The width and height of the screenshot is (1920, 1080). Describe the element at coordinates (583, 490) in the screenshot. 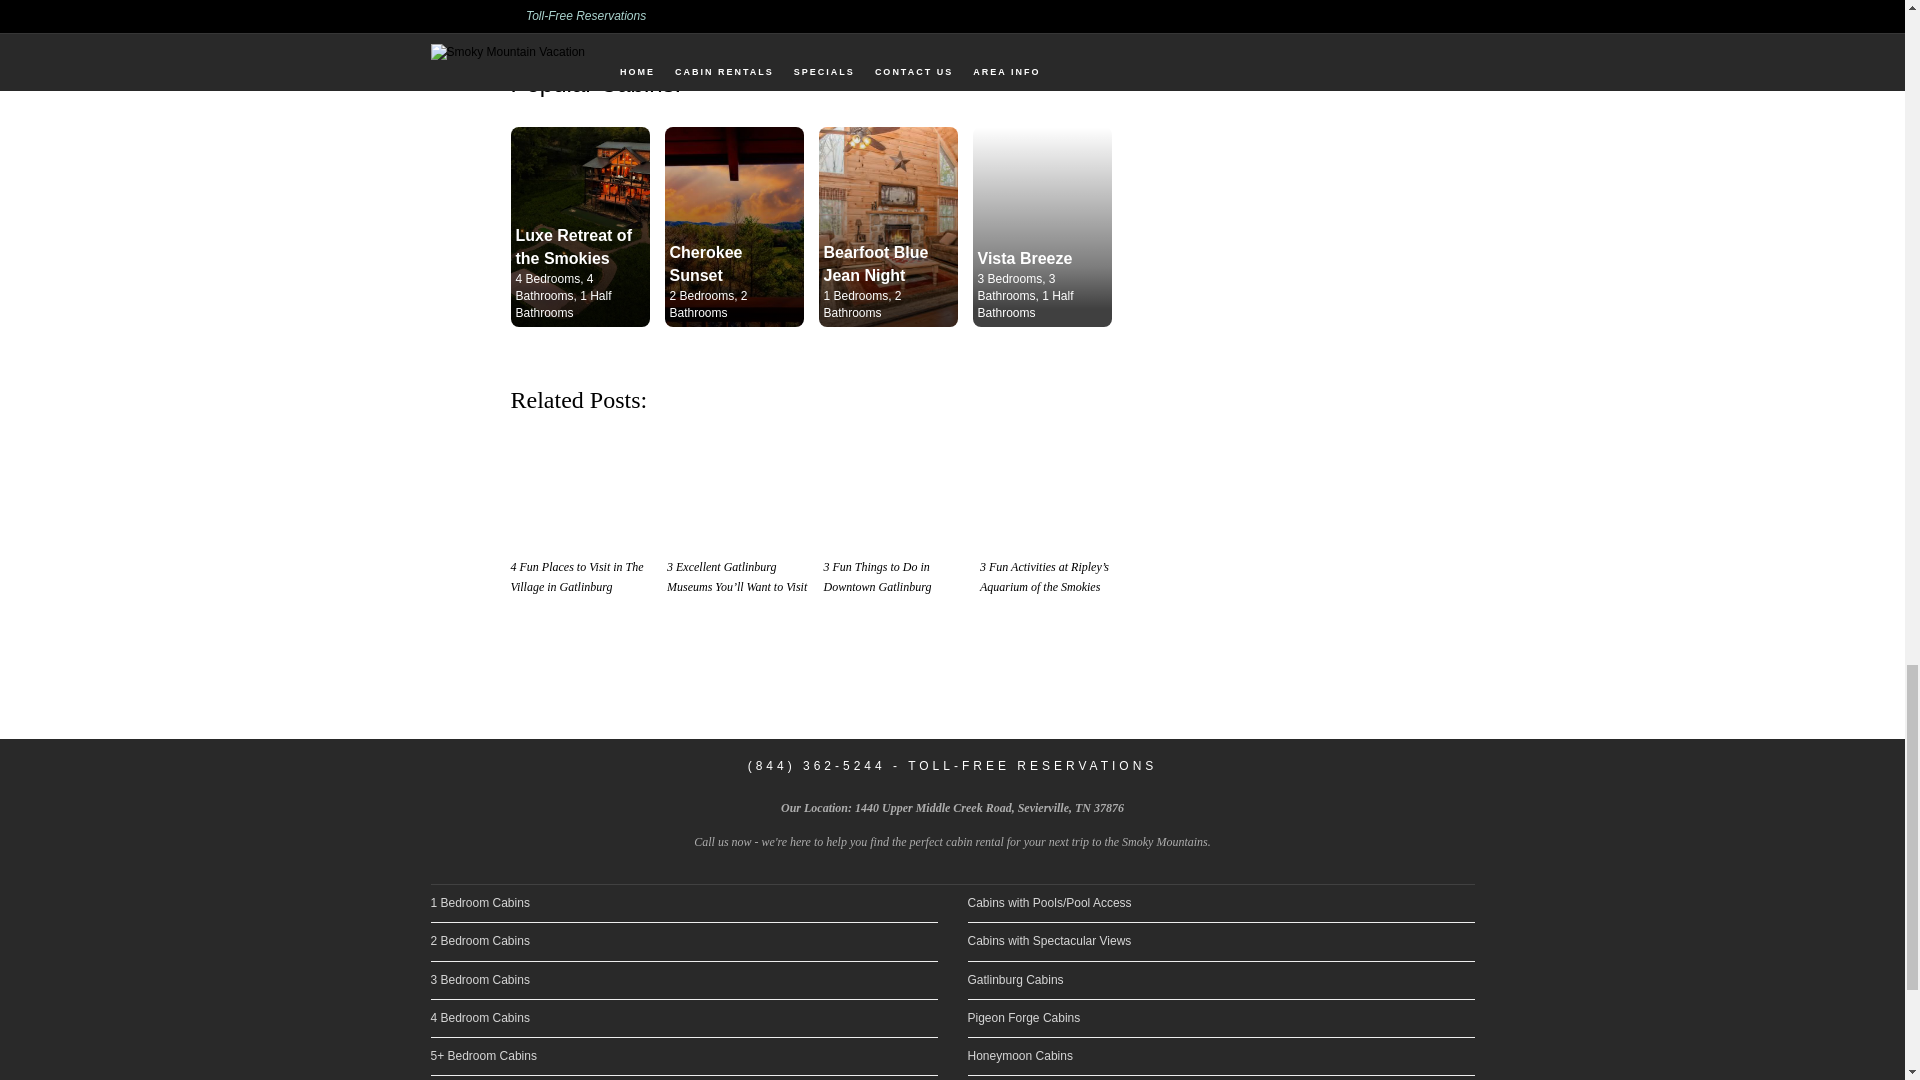

I see `the village shops entrance with sign in gatlinburg tennessee` at that location.